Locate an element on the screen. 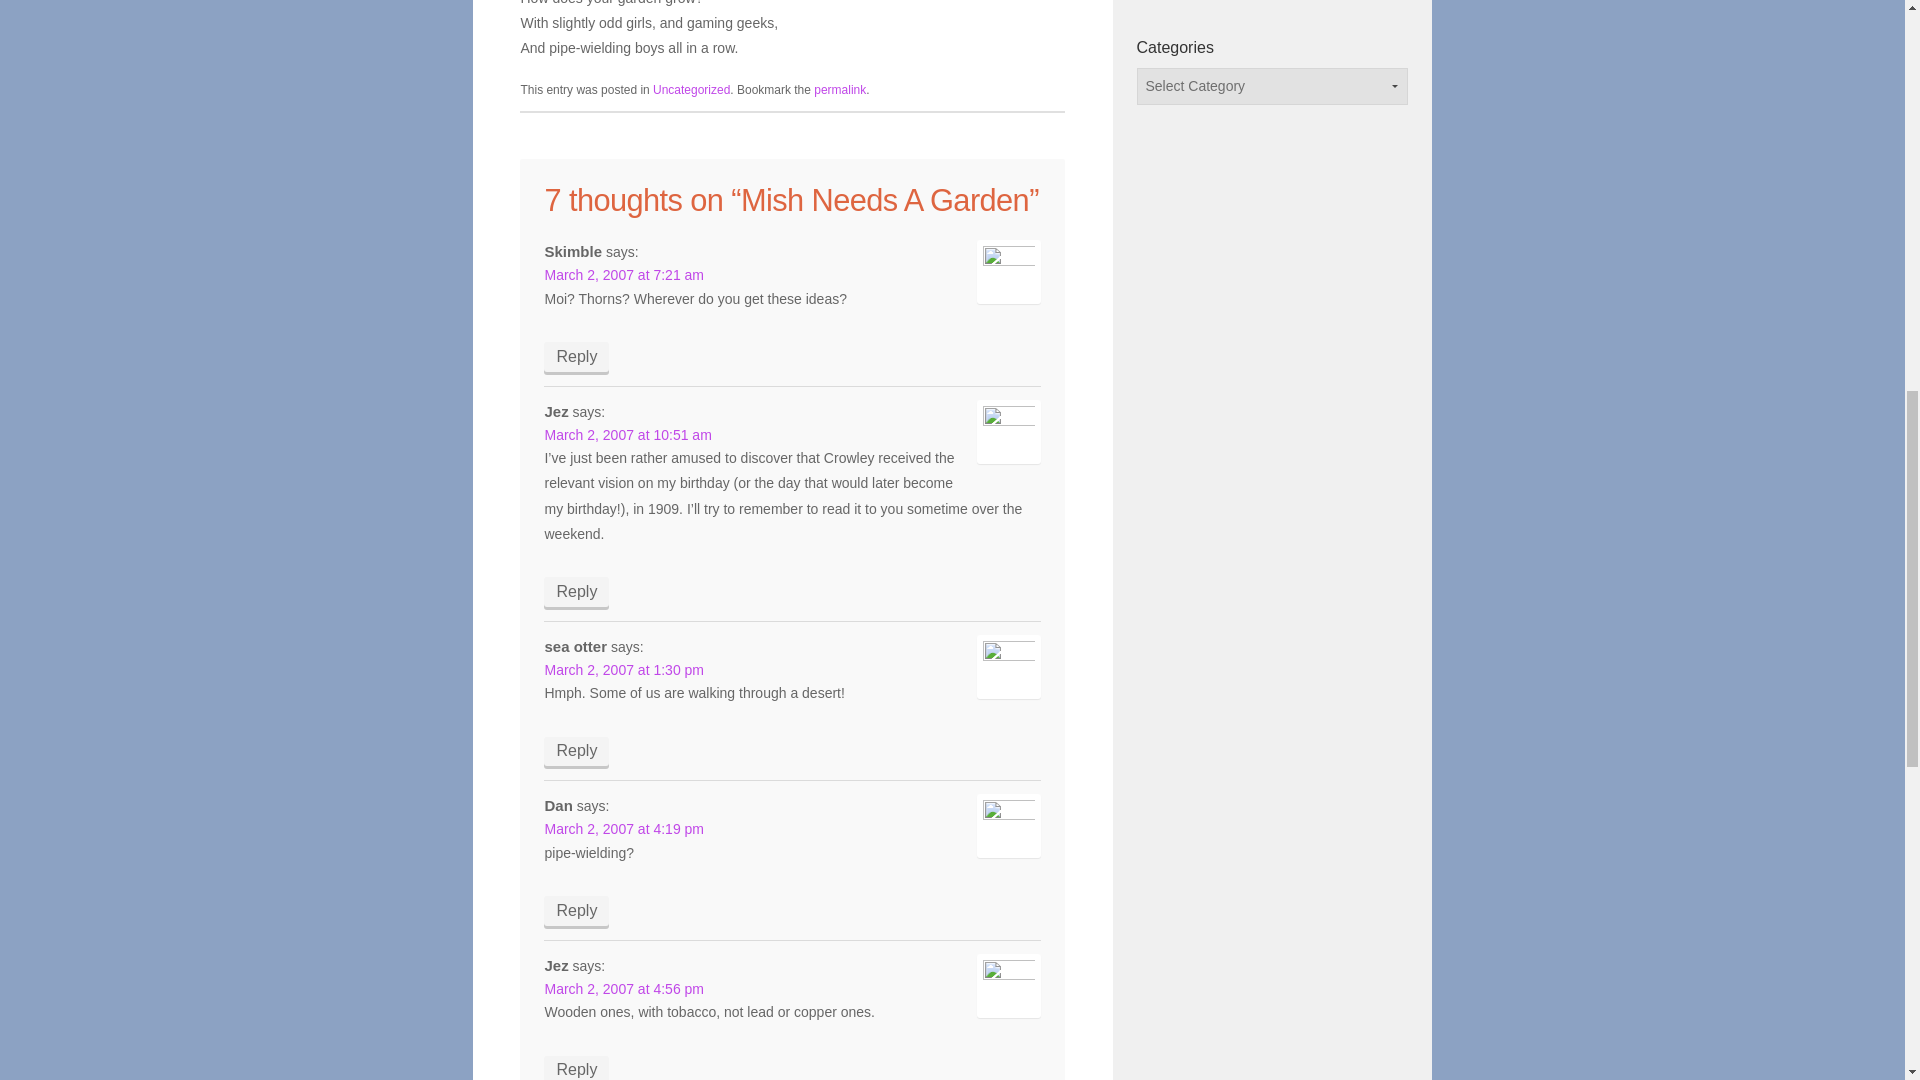 The image size is (1920, 1080). Reply is located at coordinates (576, 1068).